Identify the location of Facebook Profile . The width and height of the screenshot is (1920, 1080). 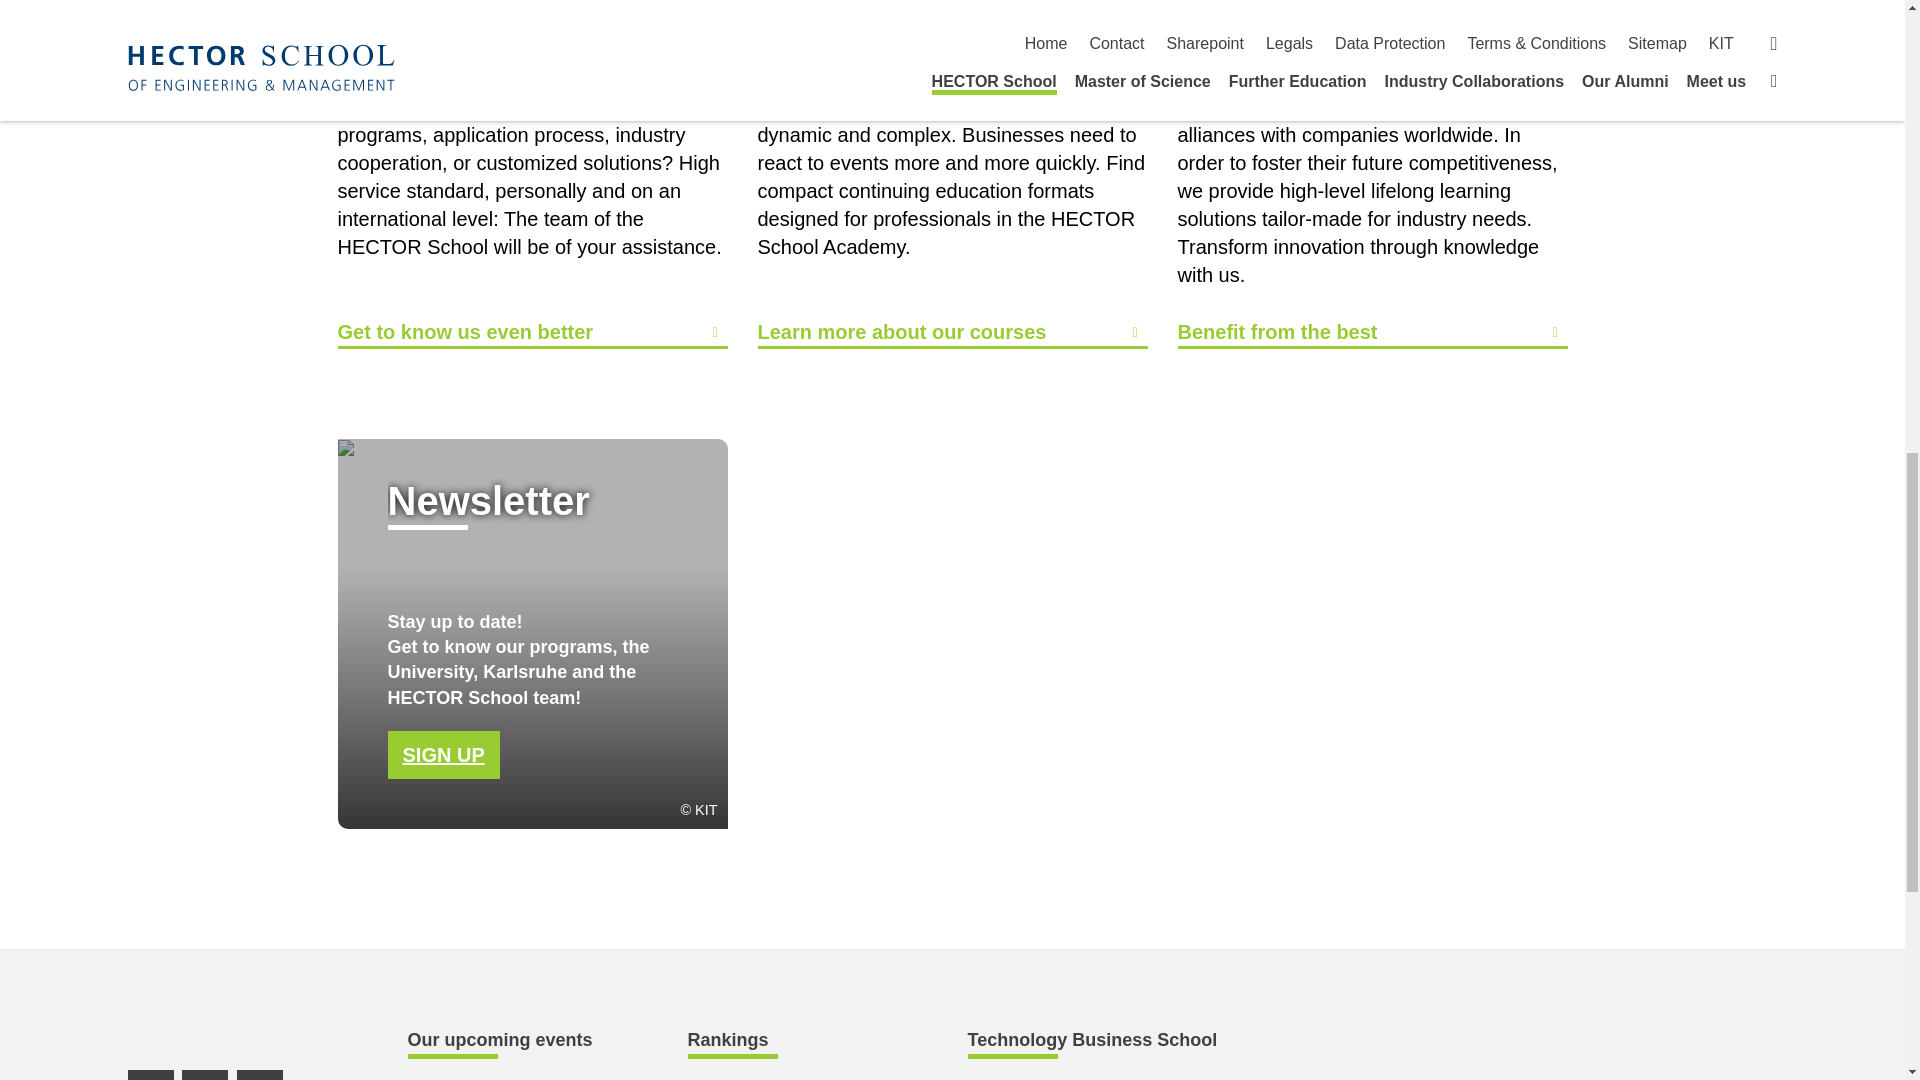
(205, 1075).